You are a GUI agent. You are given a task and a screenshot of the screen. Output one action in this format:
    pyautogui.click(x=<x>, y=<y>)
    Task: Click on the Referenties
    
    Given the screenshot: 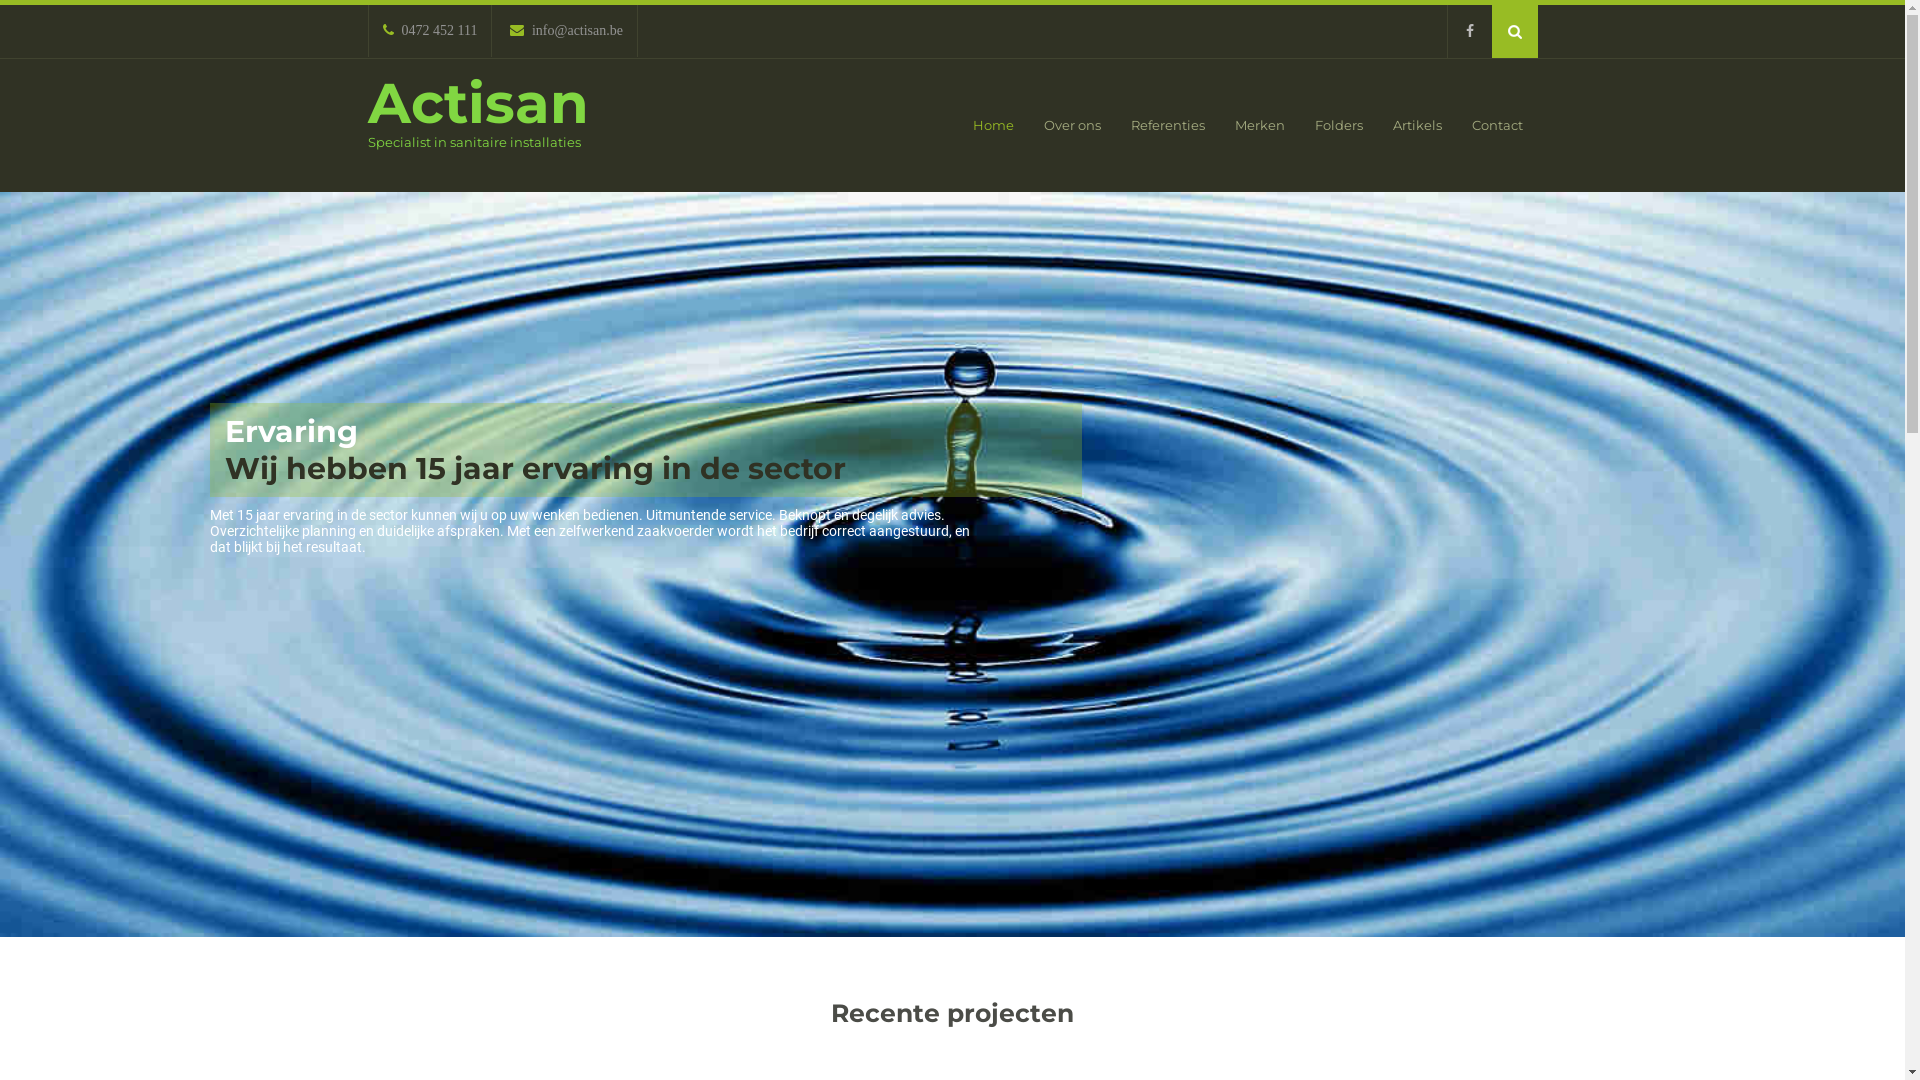 What is the action you would take?
    pyautogui.click(x=1168, y=126)
    